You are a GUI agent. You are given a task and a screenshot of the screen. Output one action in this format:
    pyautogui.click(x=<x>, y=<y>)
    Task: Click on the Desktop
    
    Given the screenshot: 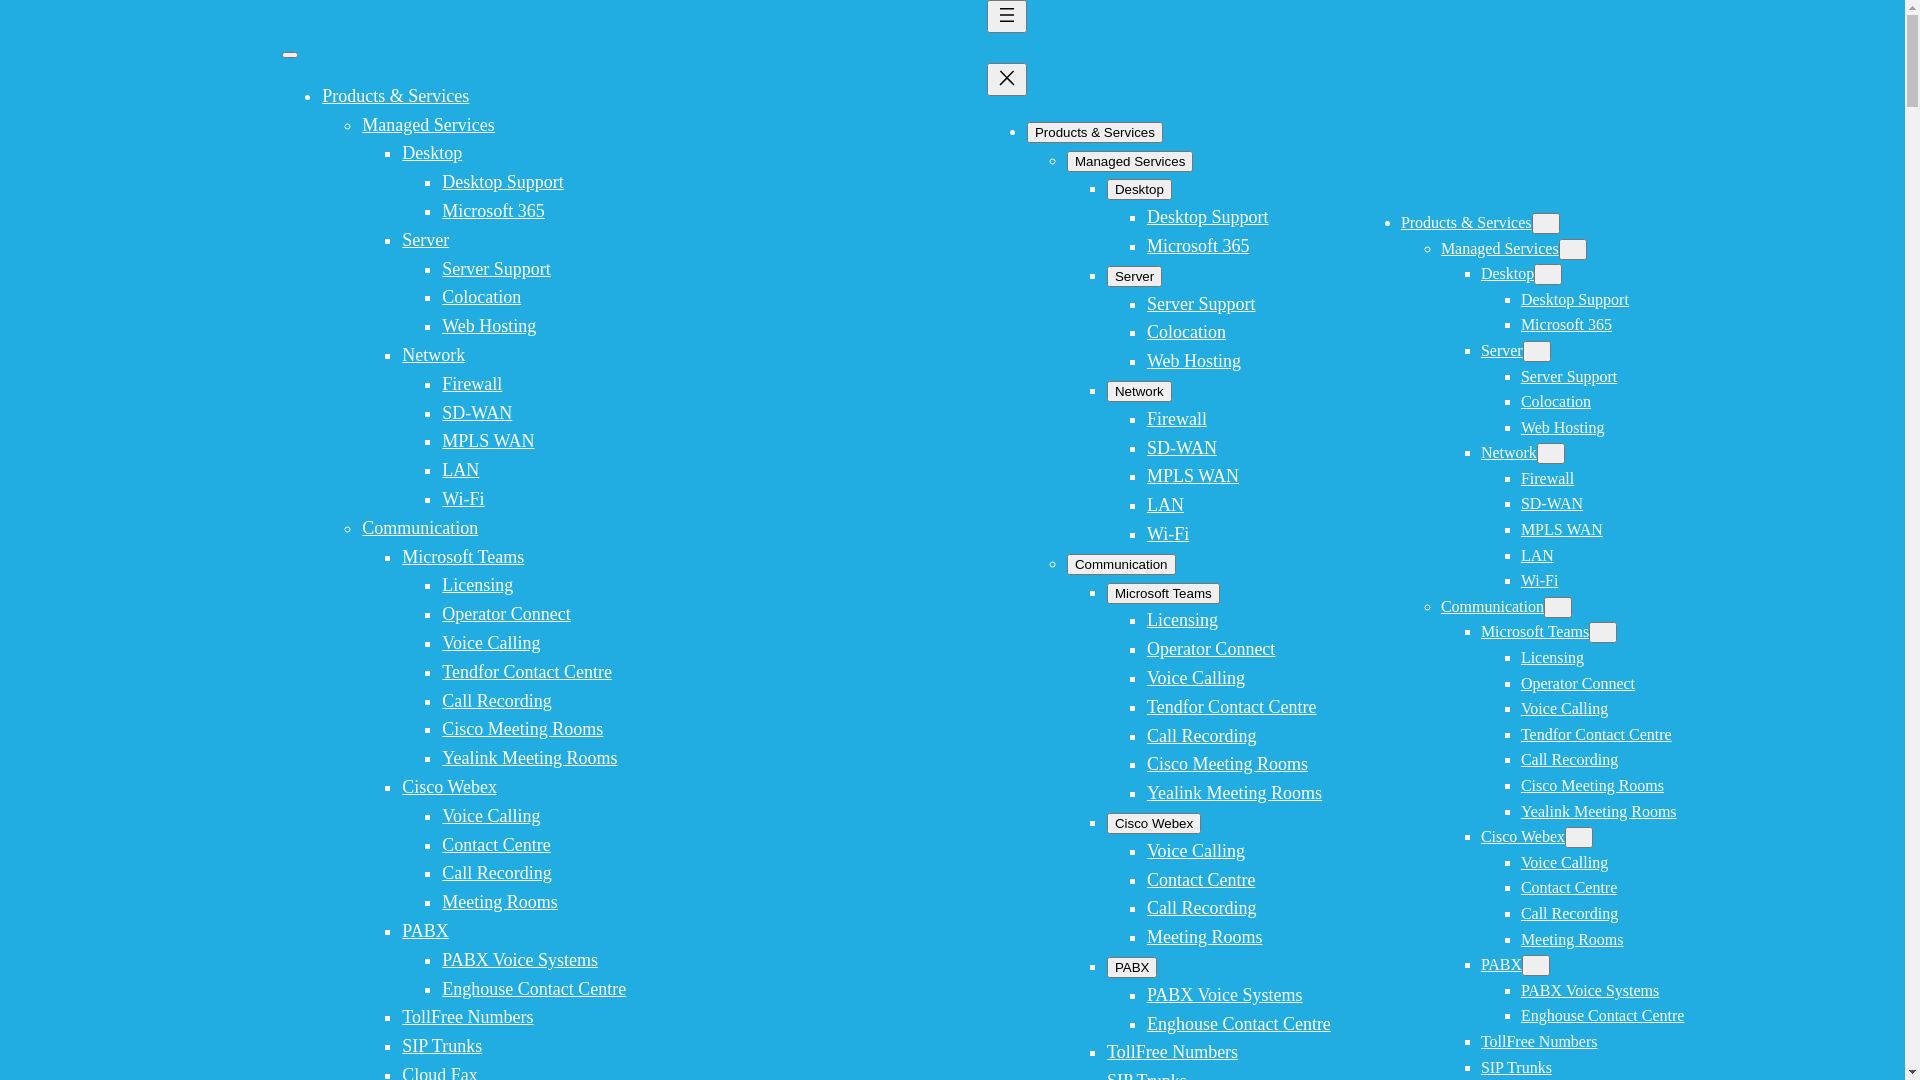 What is the action you would take?
    pyautogui.click(x=1140, y=190)
    